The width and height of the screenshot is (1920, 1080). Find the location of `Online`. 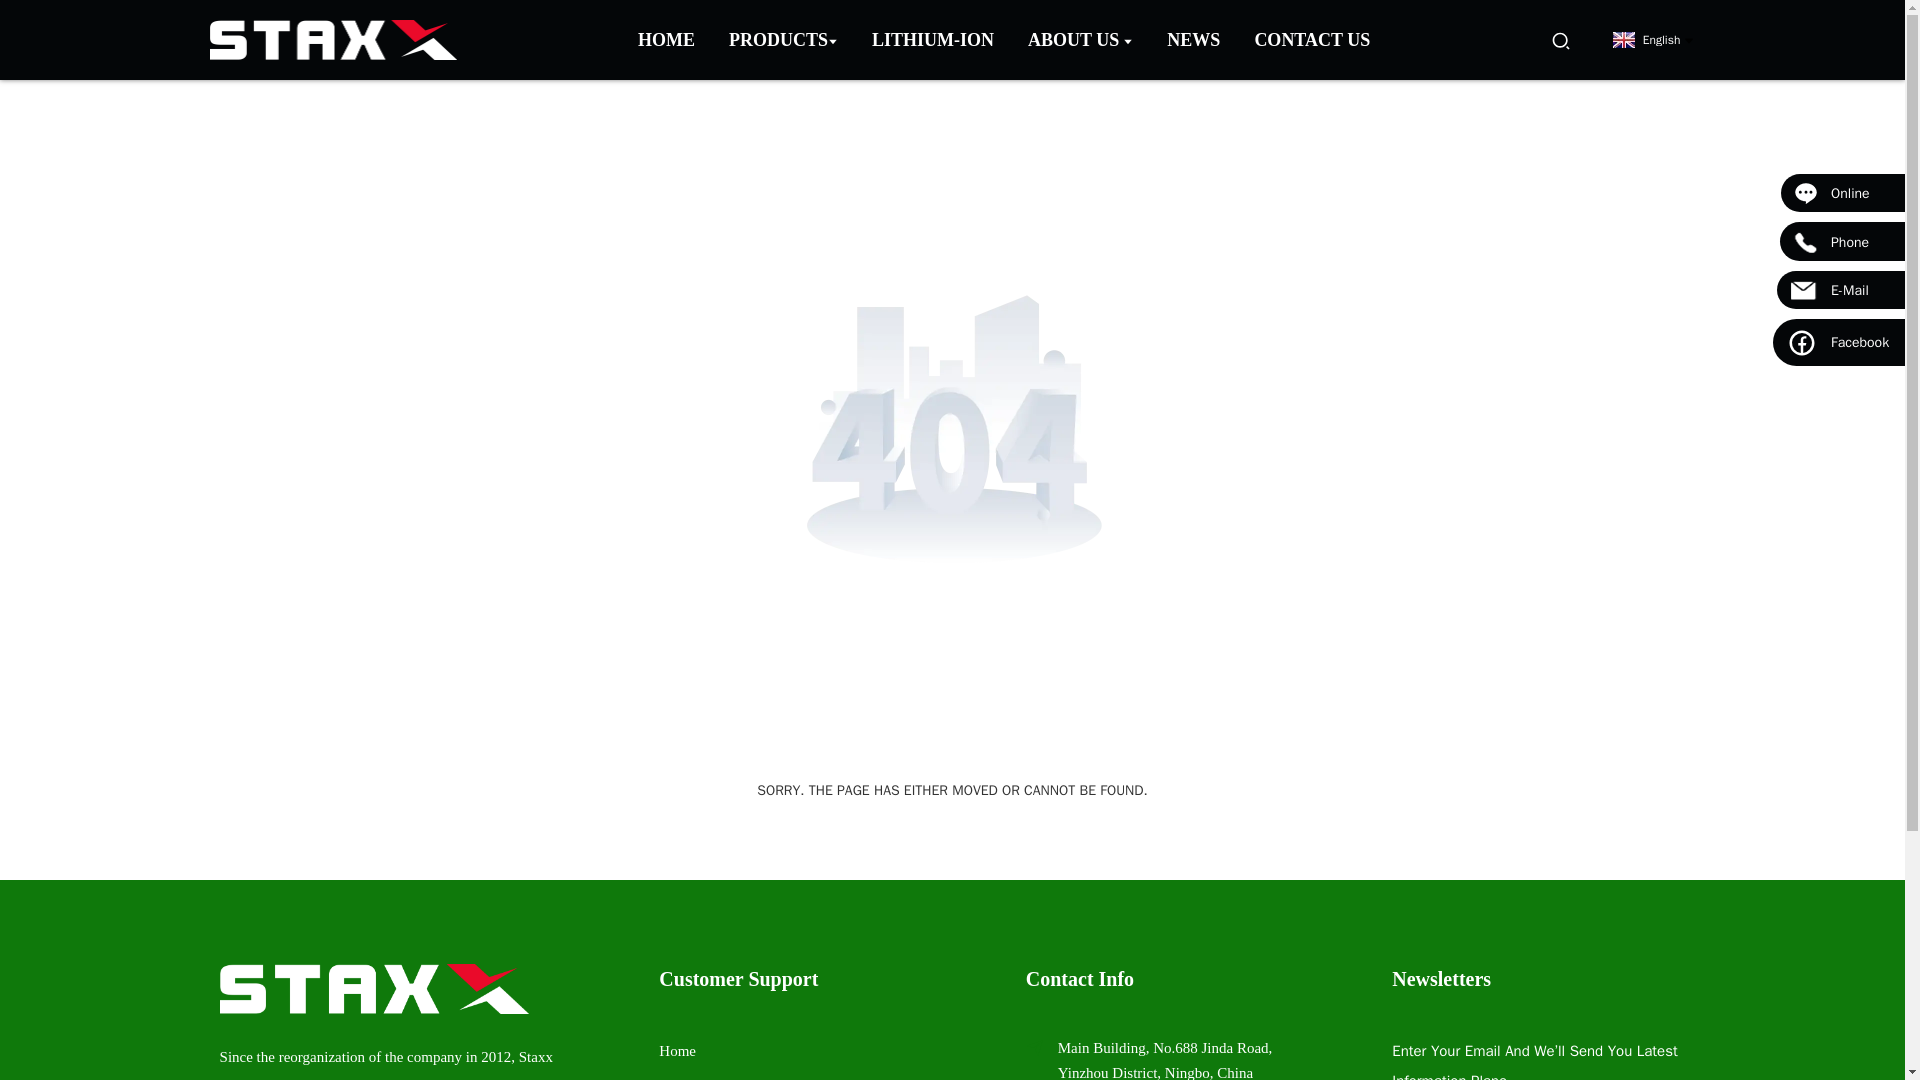

Online is located at coordinates (1842, 193).